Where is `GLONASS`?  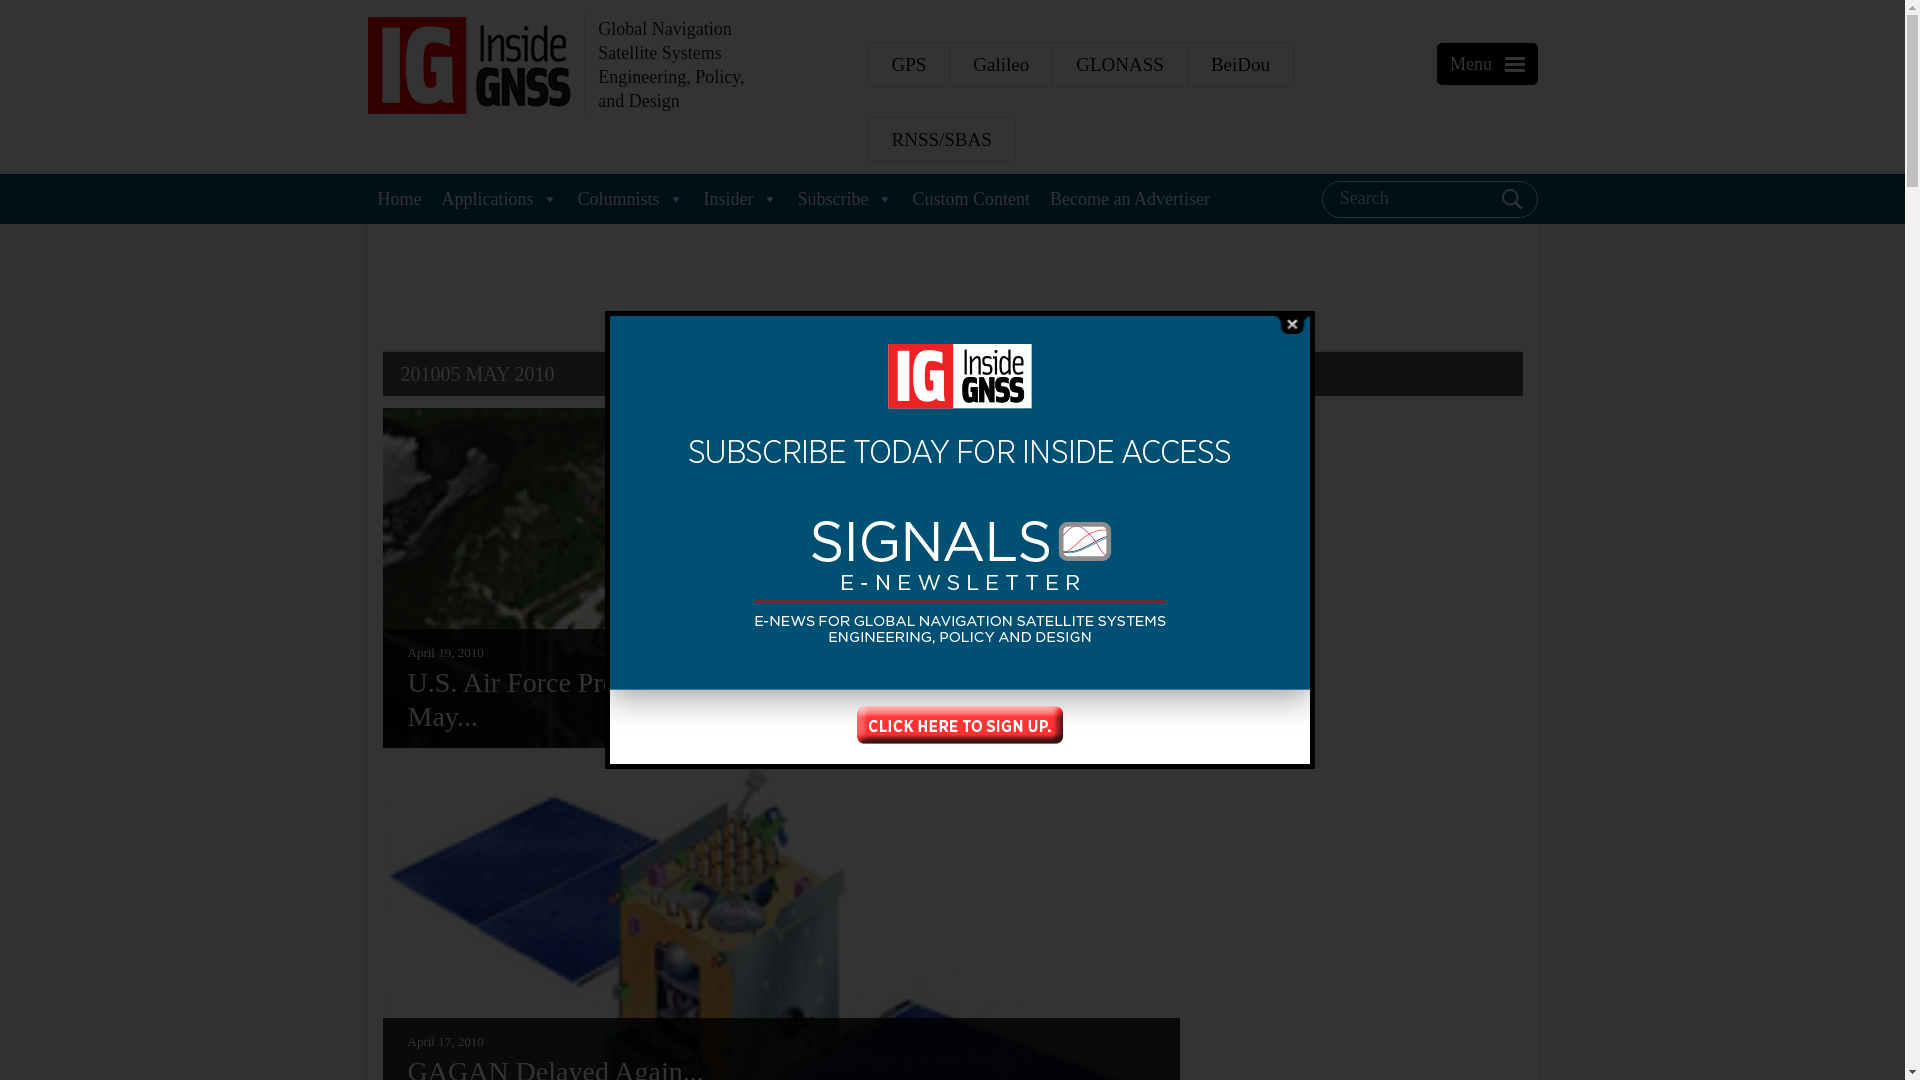 GLONASS is located at coordinates (1120, 64).